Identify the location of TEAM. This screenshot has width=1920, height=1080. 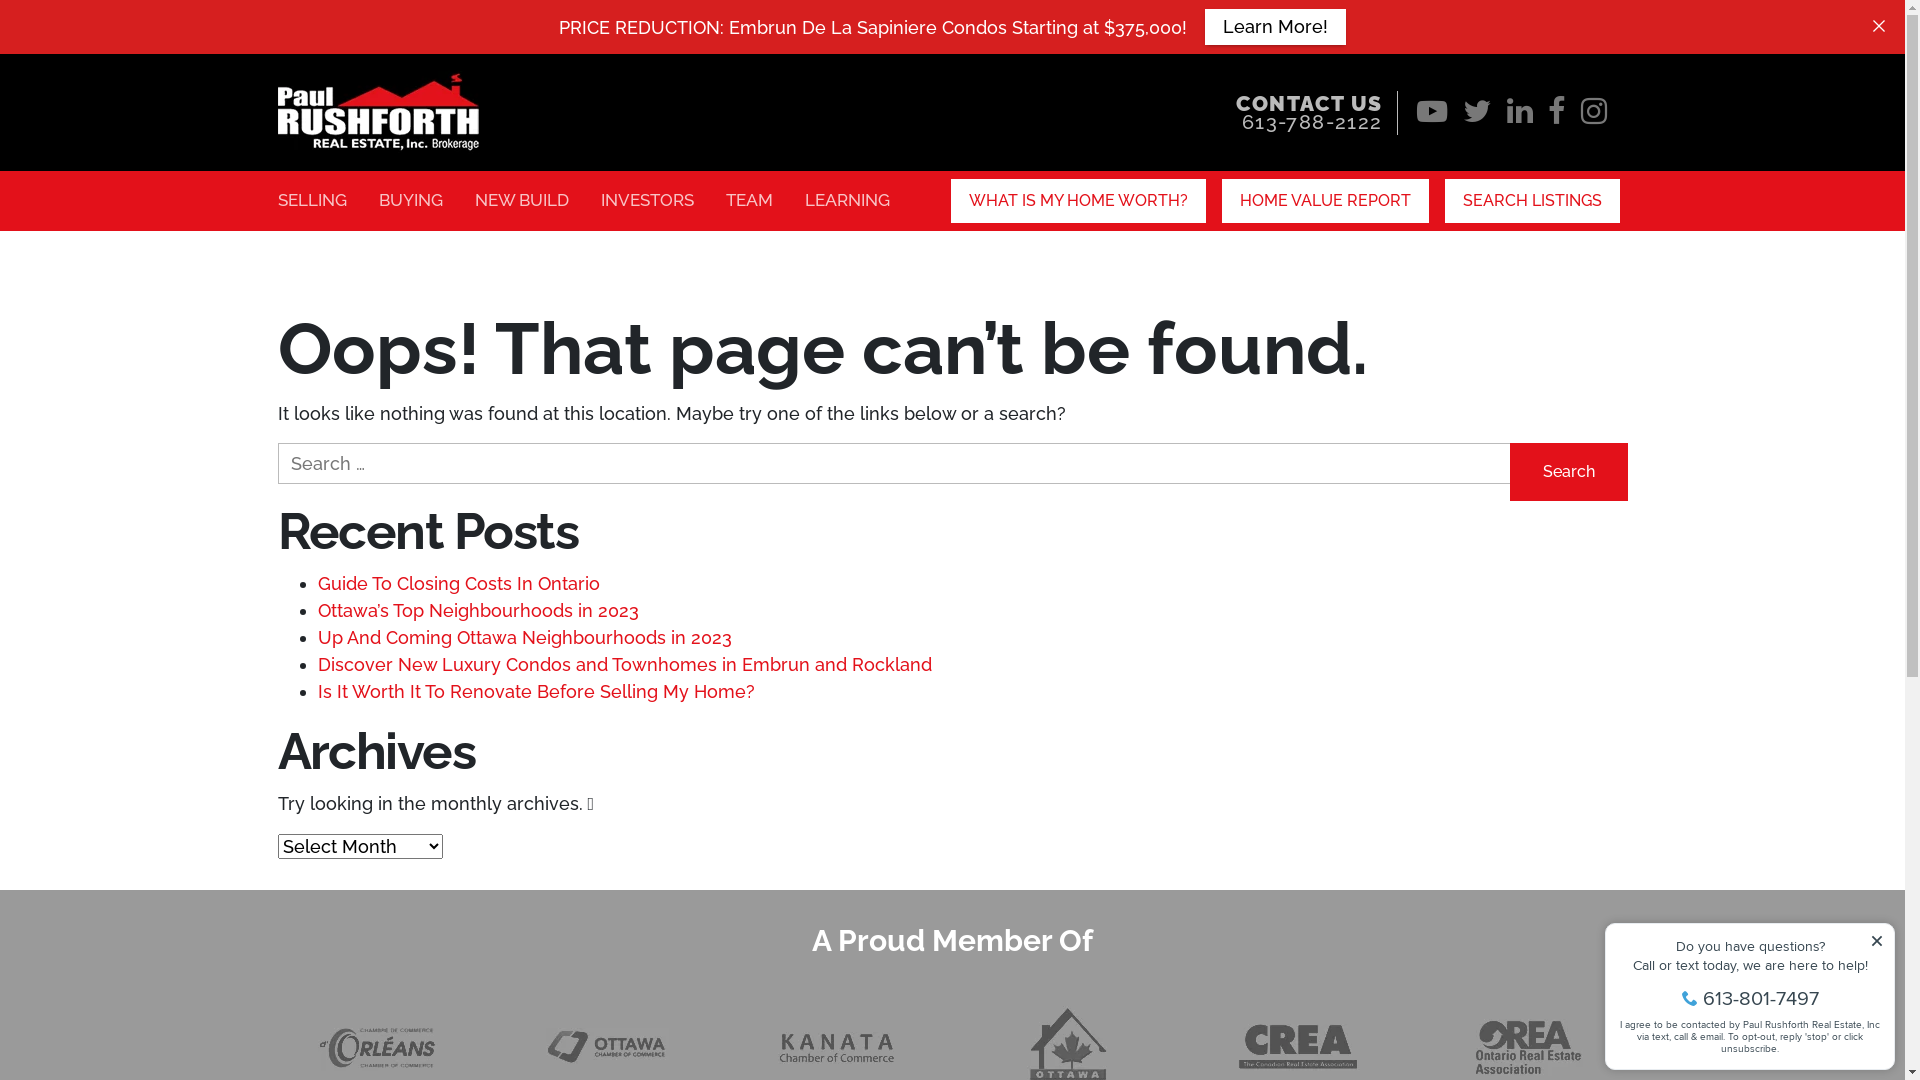
(750, 201).